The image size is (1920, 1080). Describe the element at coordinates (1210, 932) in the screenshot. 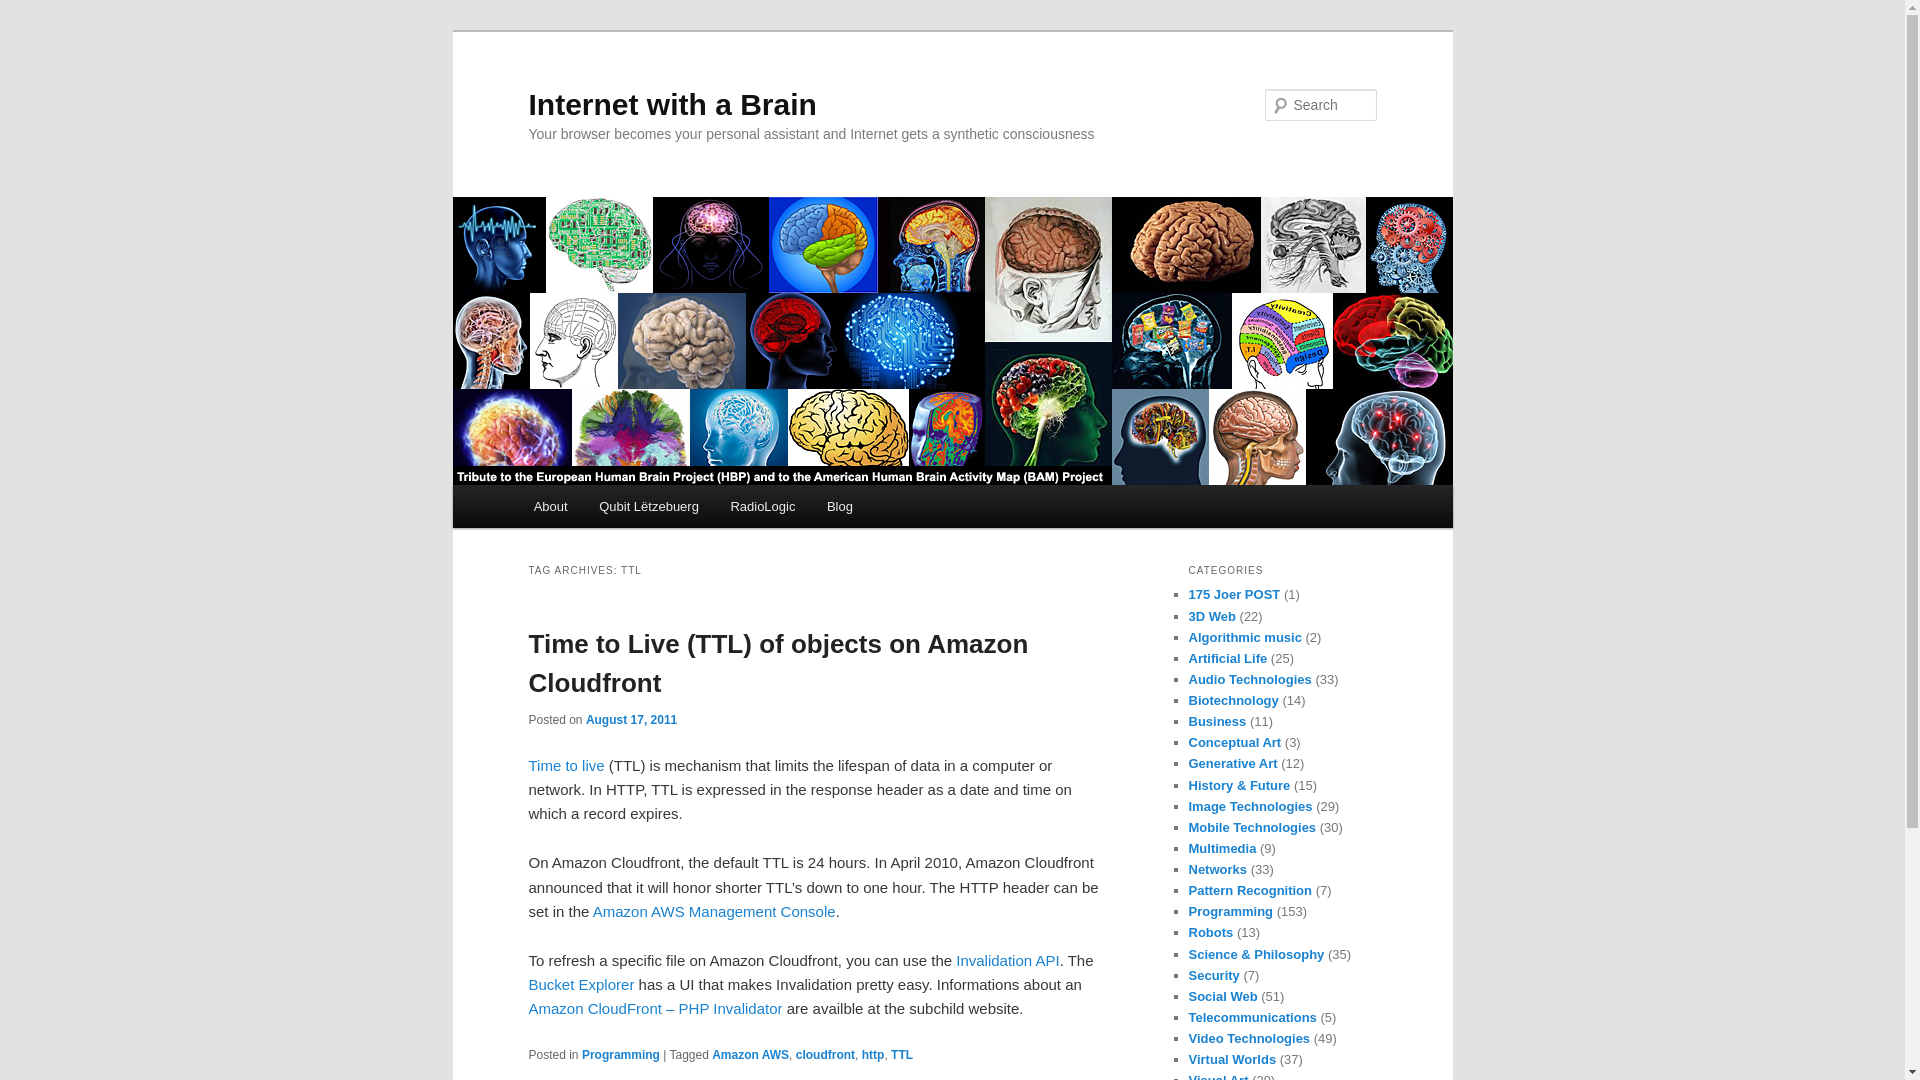

I see `Robots` at that location.